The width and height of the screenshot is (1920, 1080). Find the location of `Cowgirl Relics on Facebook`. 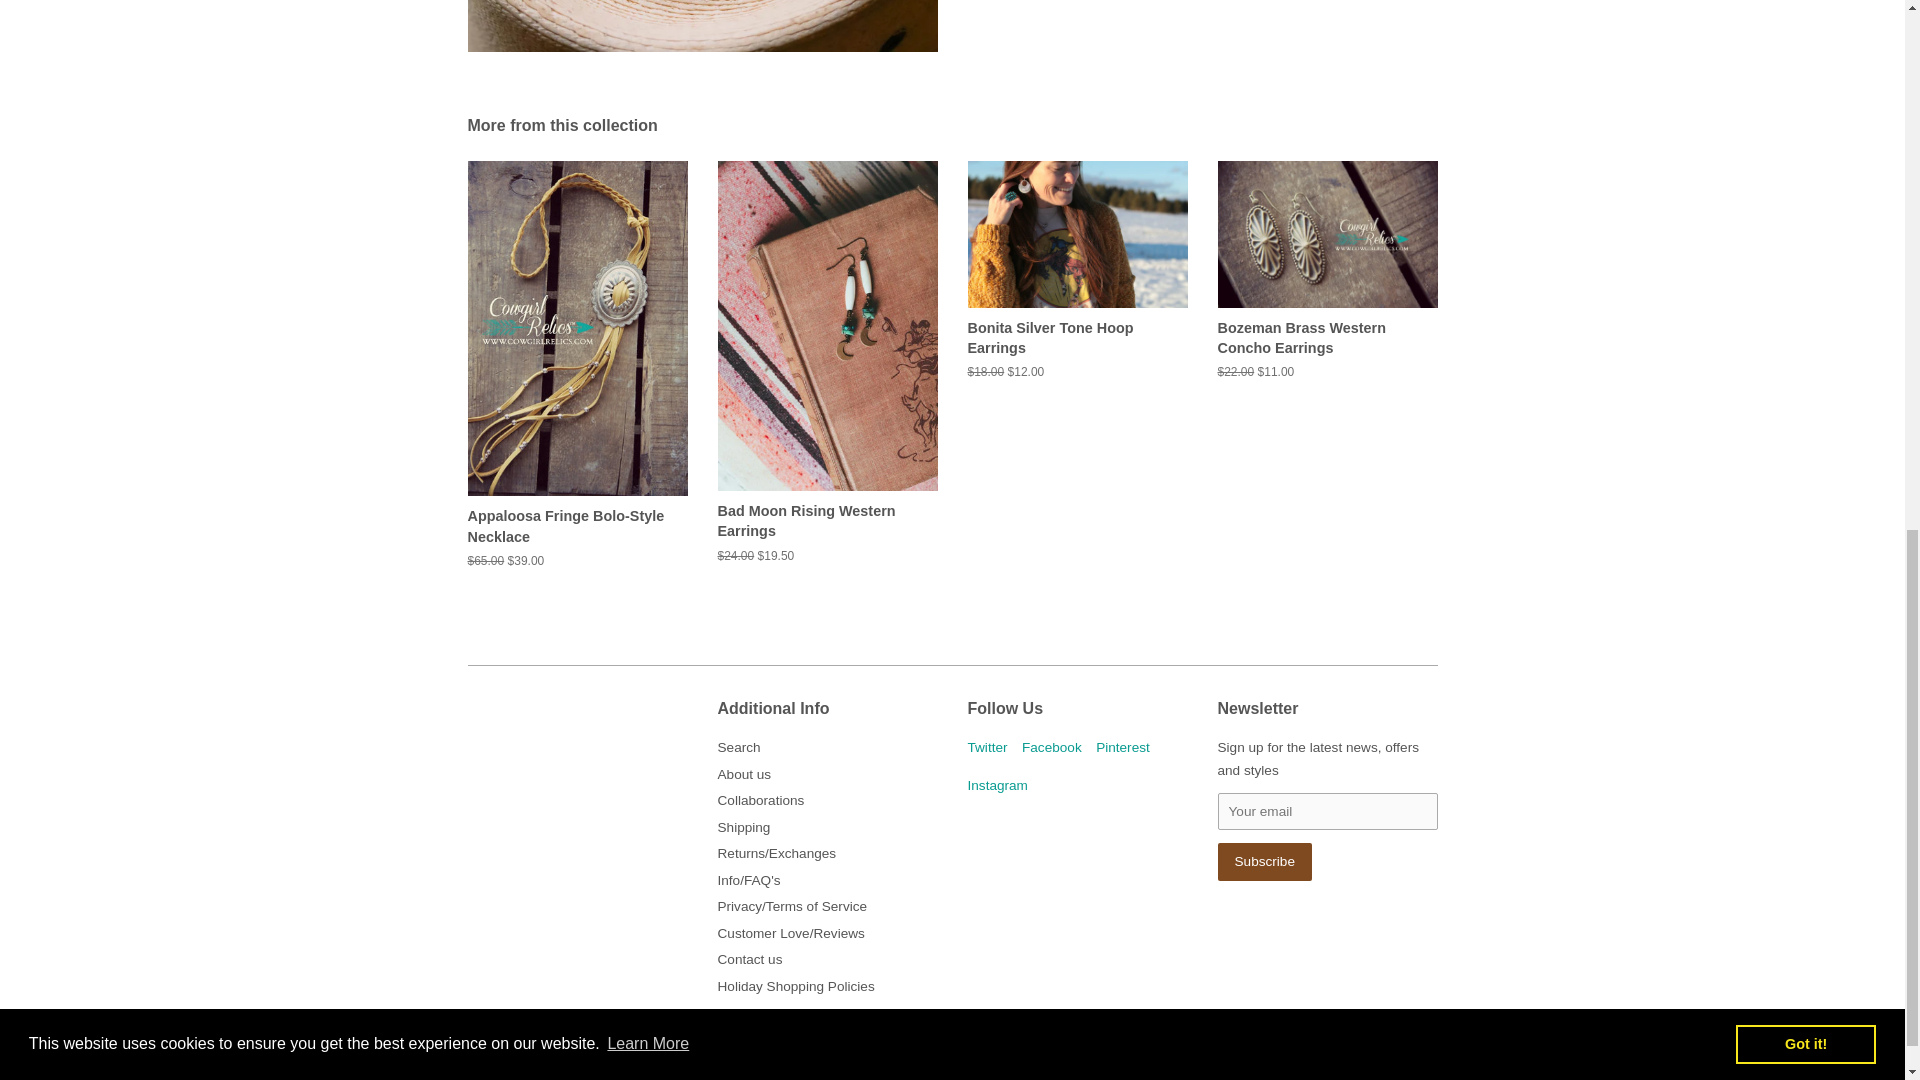

Cowgirl Relics on Facebook is located at coordinates (1052, 746).